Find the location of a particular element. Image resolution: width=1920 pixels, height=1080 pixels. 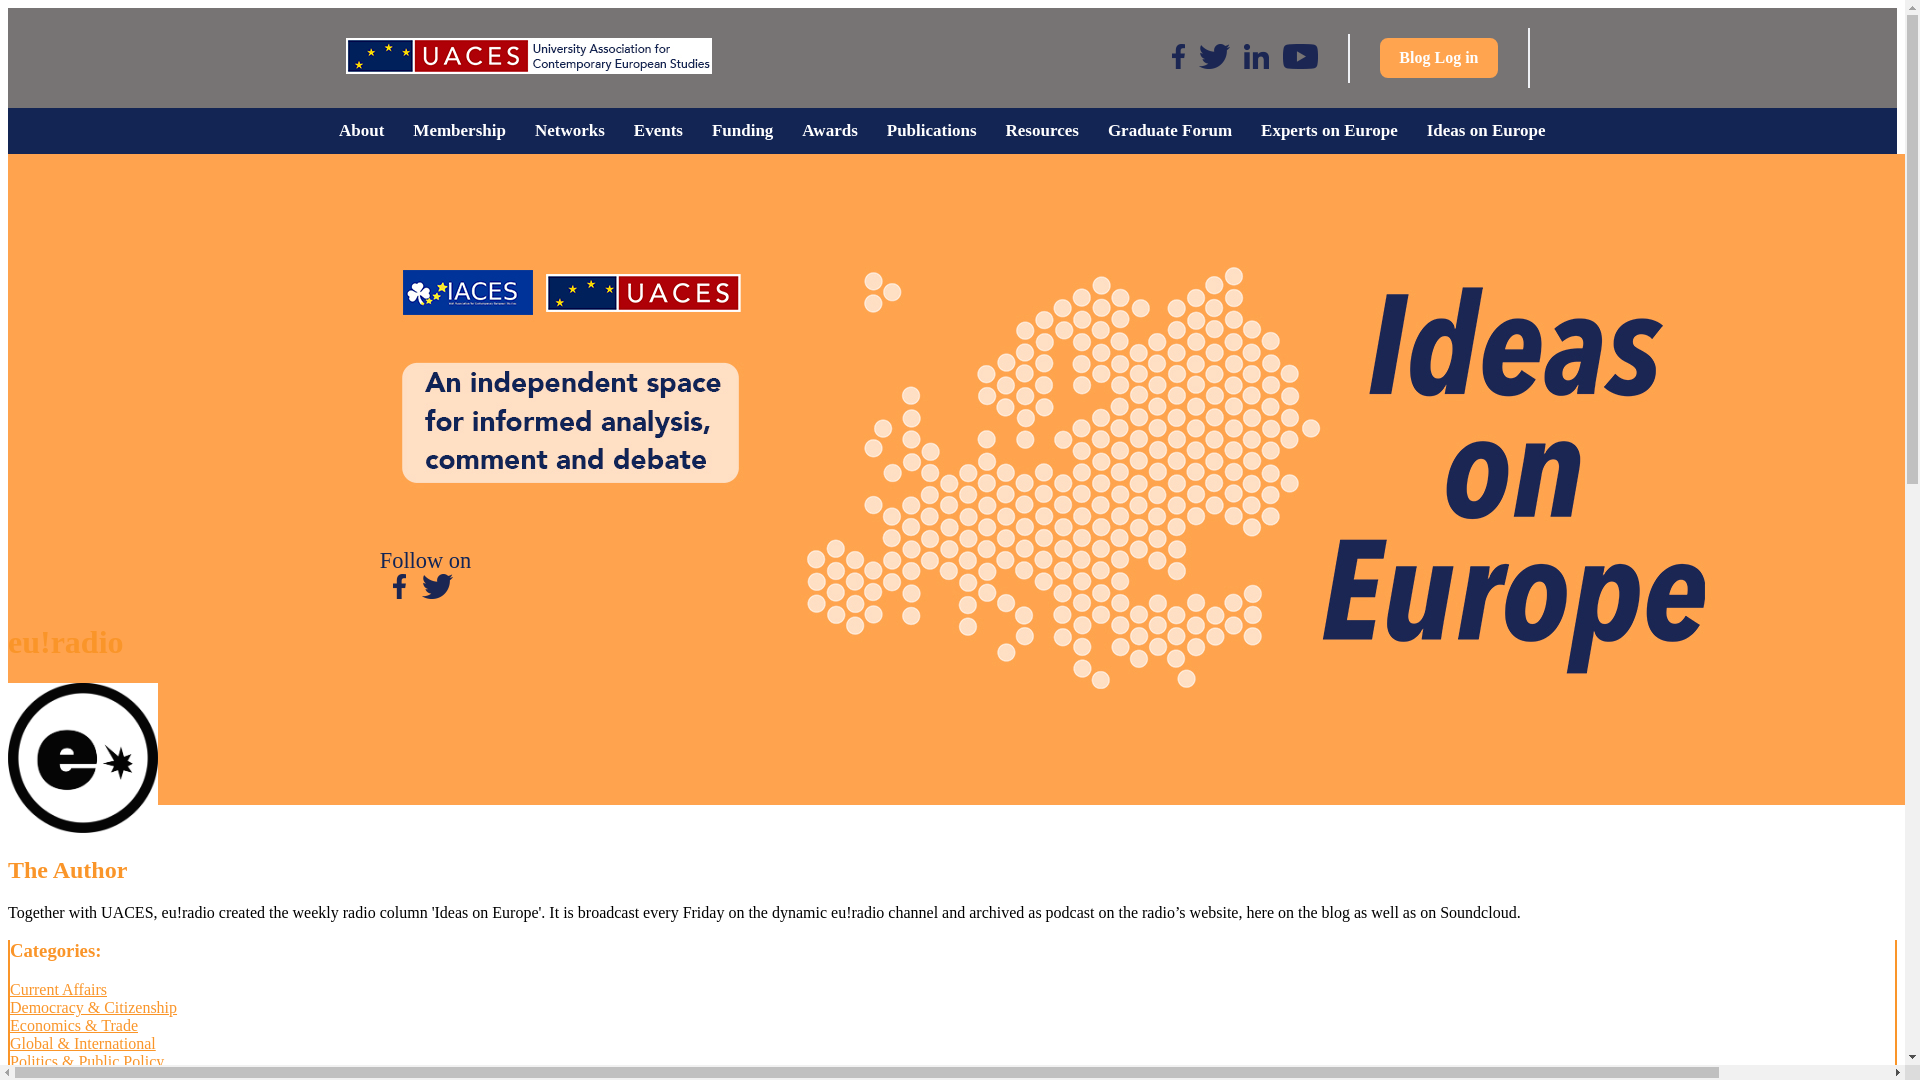

Membership is located at coordinates (460, 131).